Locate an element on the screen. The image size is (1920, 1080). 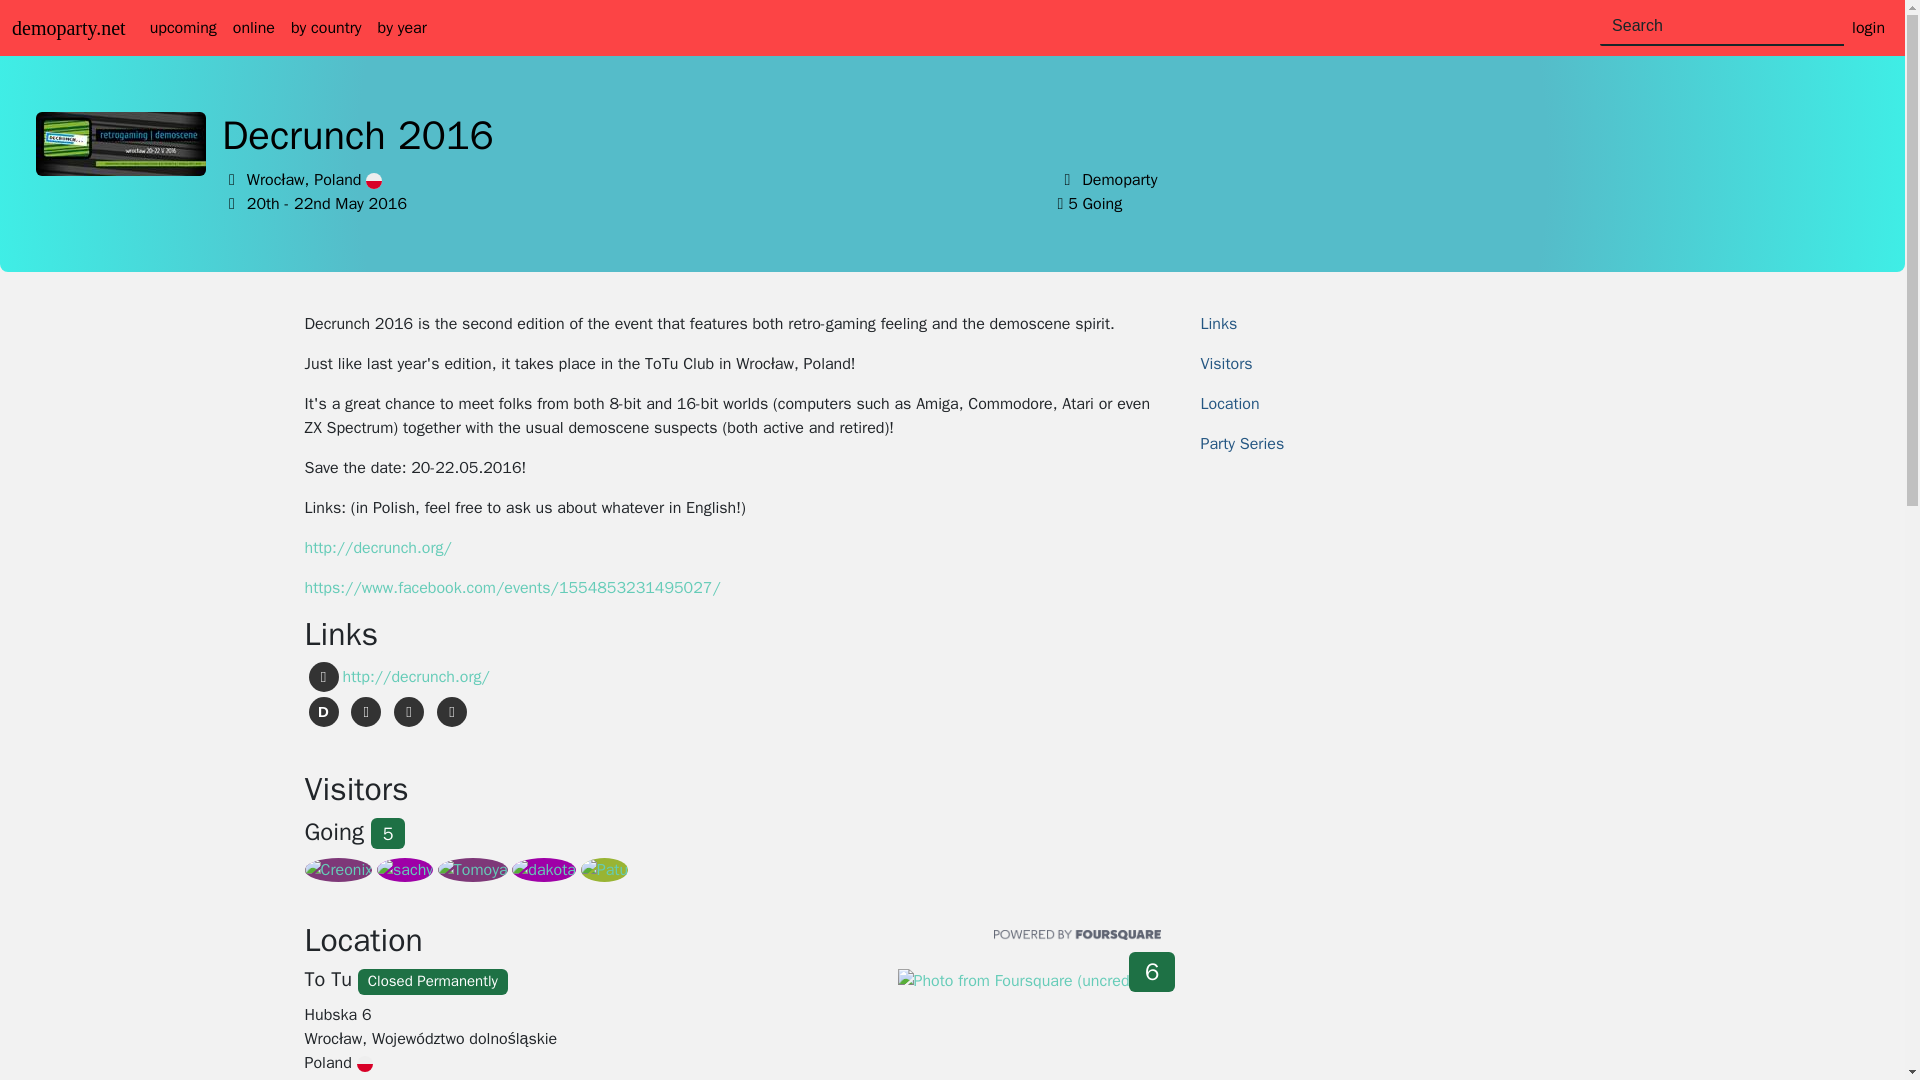
5 Going is located at coordinates (1094, 204).